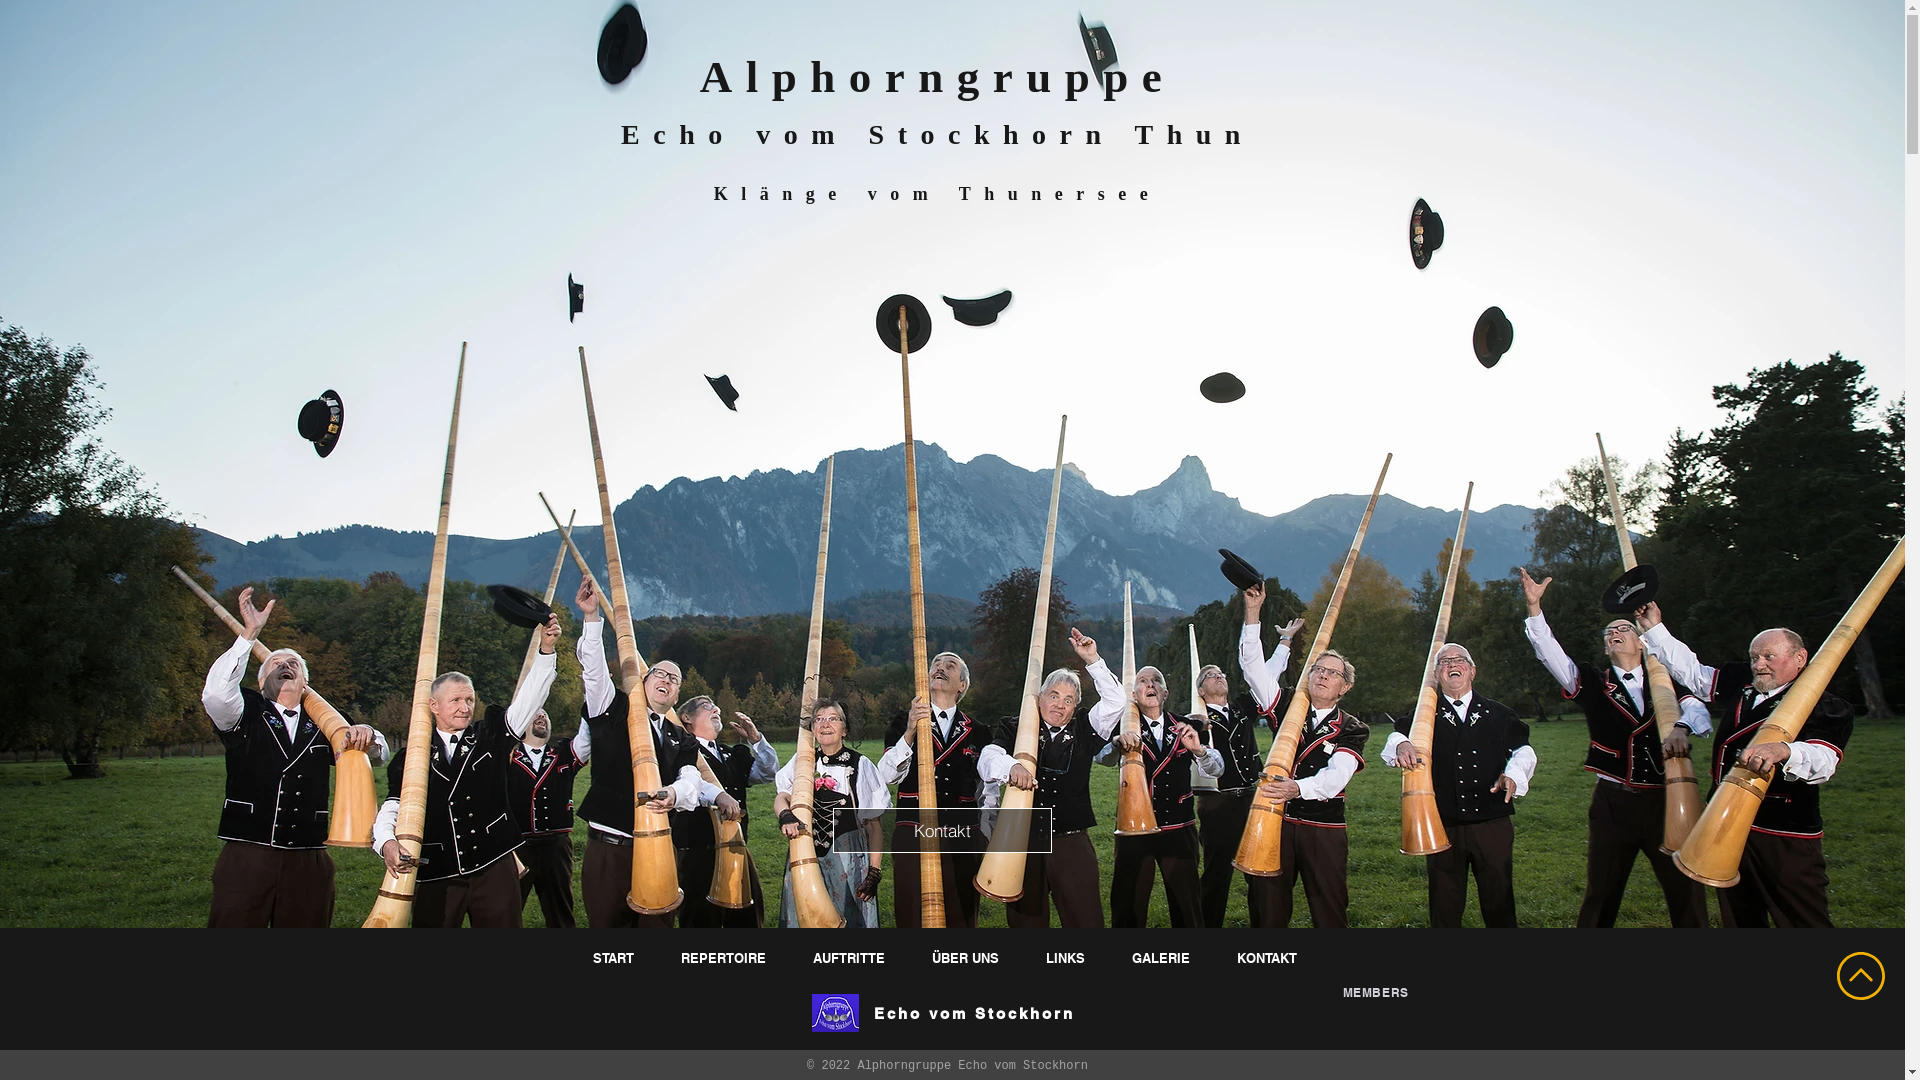 Image resolution: width=1920 pixels, height=1080 pixels. What do you see at coordinates (1162, 958) in the screenshot?
I see `GALERIE` at bounding box center [1162, 958].